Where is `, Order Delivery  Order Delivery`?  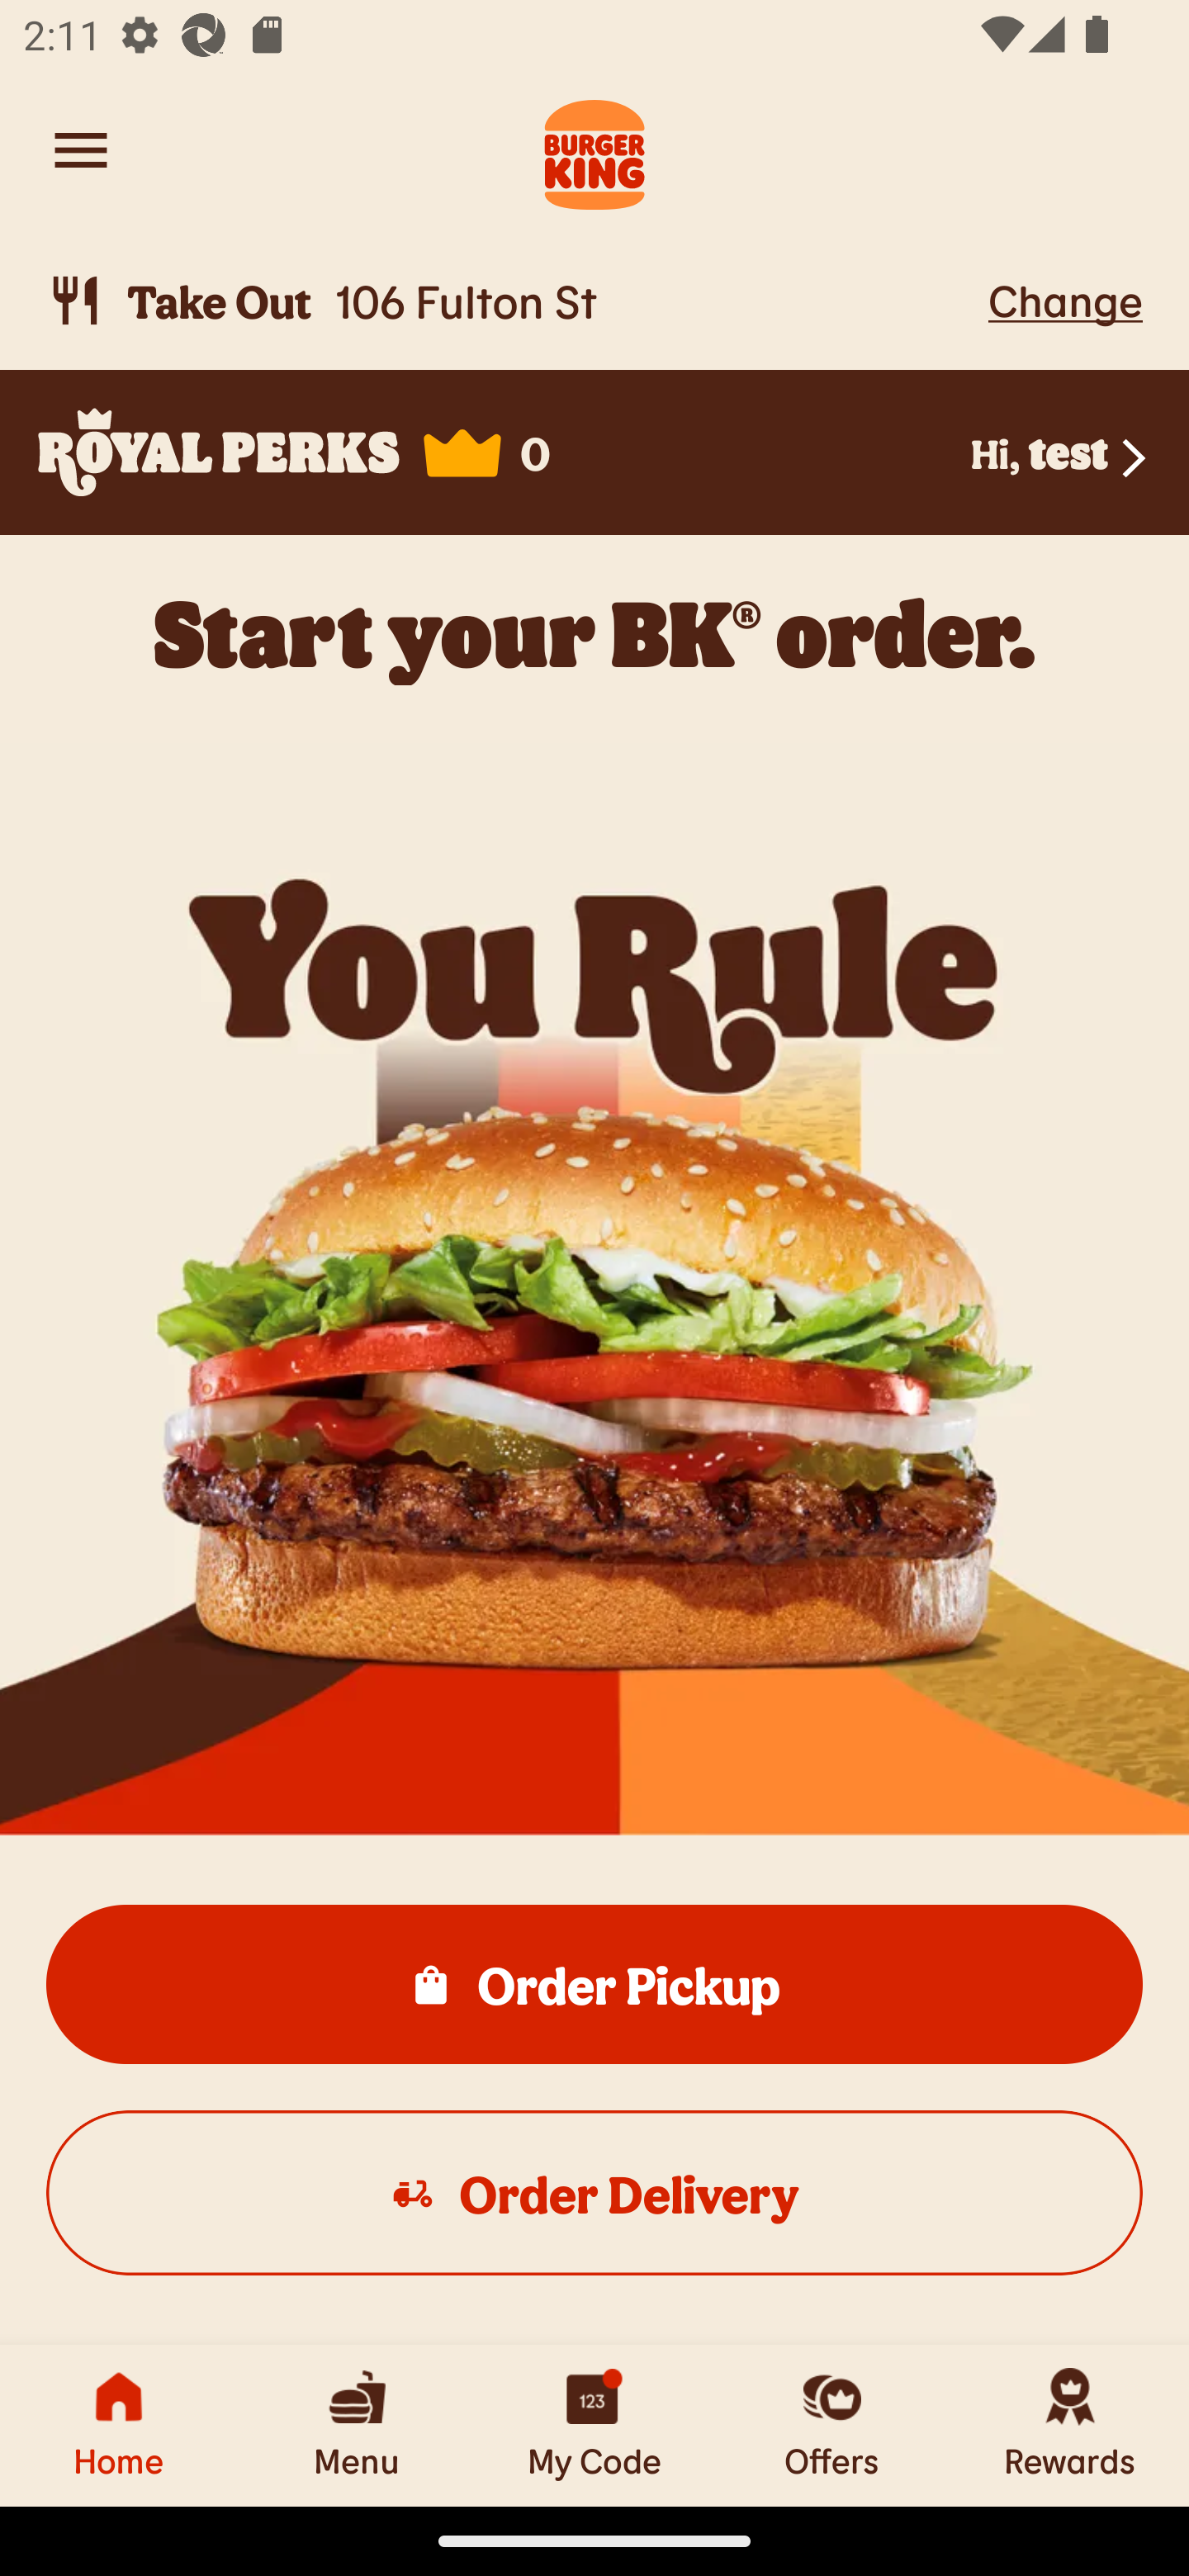 , Order Delivery  Order Delivery is located at coordinates (594, 2191).